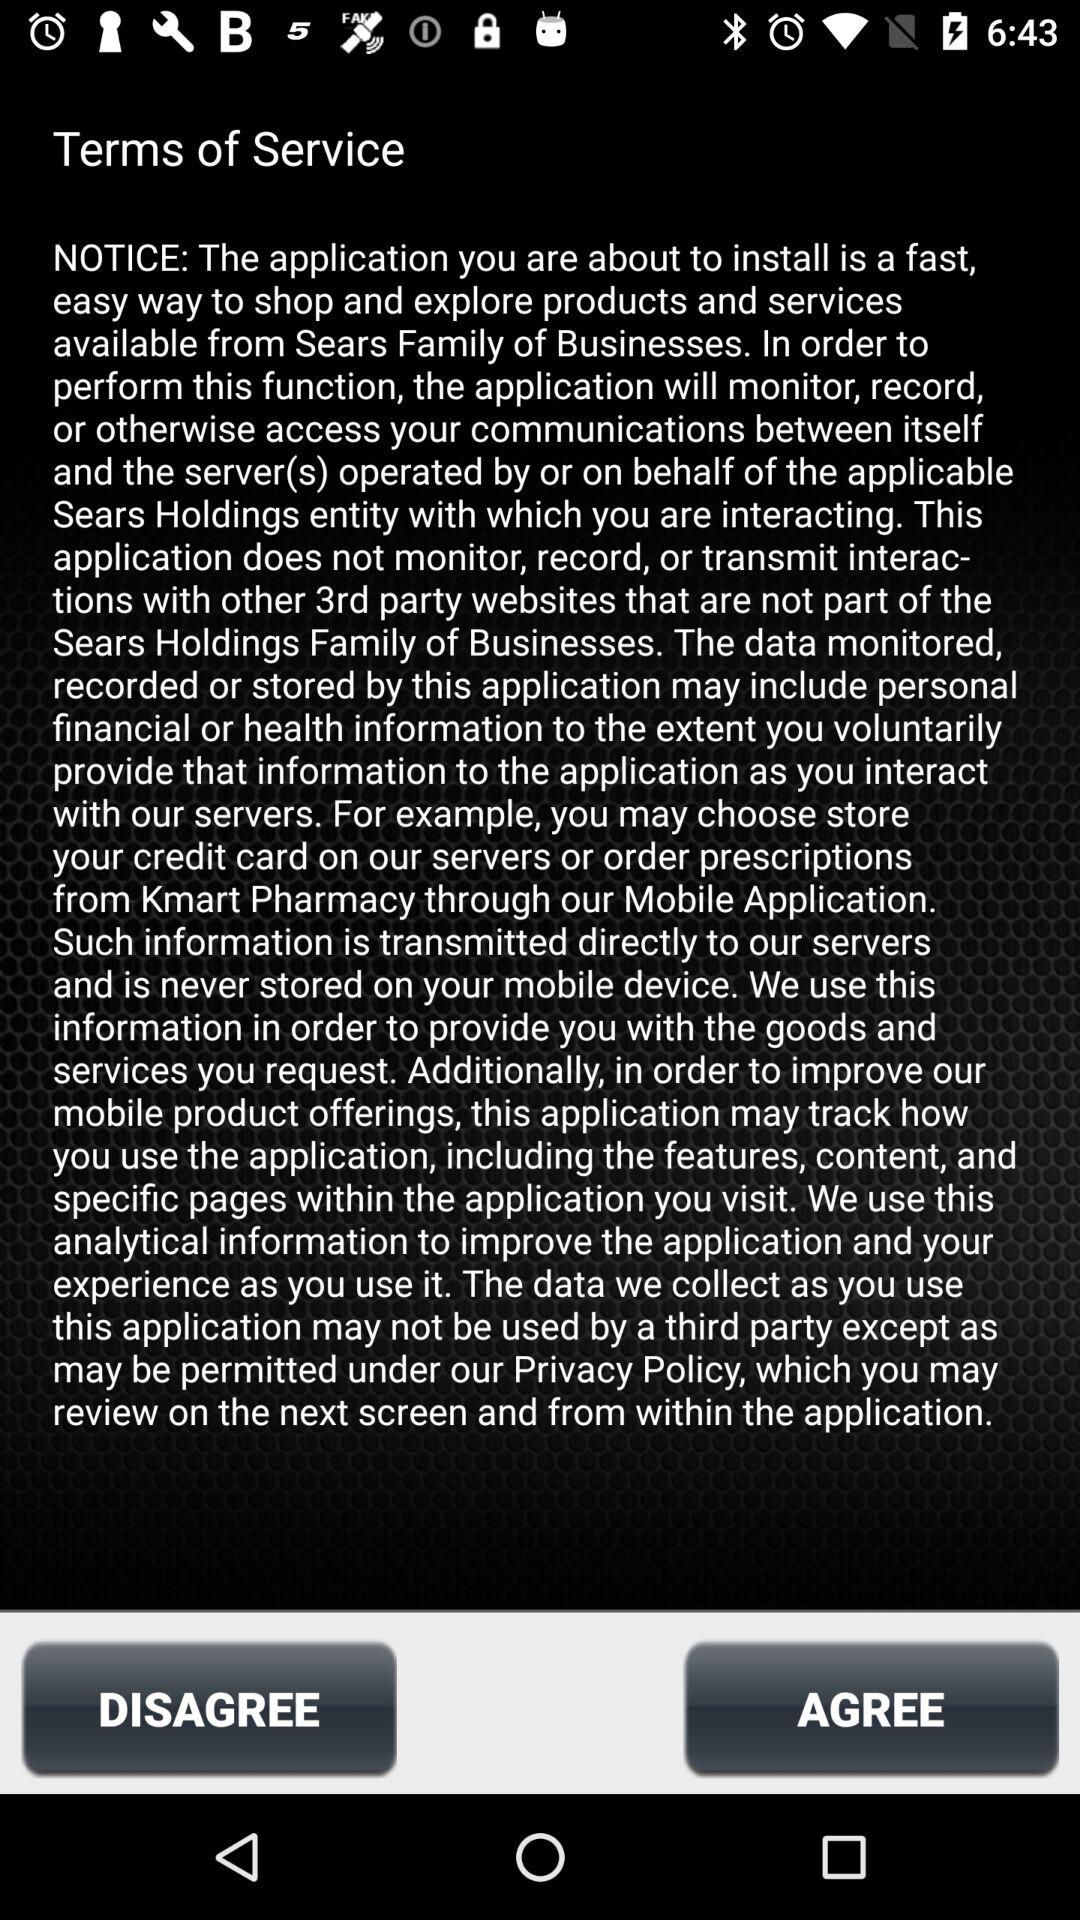  Describe the element at coordinates (208, 1708) in the screenshot. I see `choose the icon next to agree item` at that location.